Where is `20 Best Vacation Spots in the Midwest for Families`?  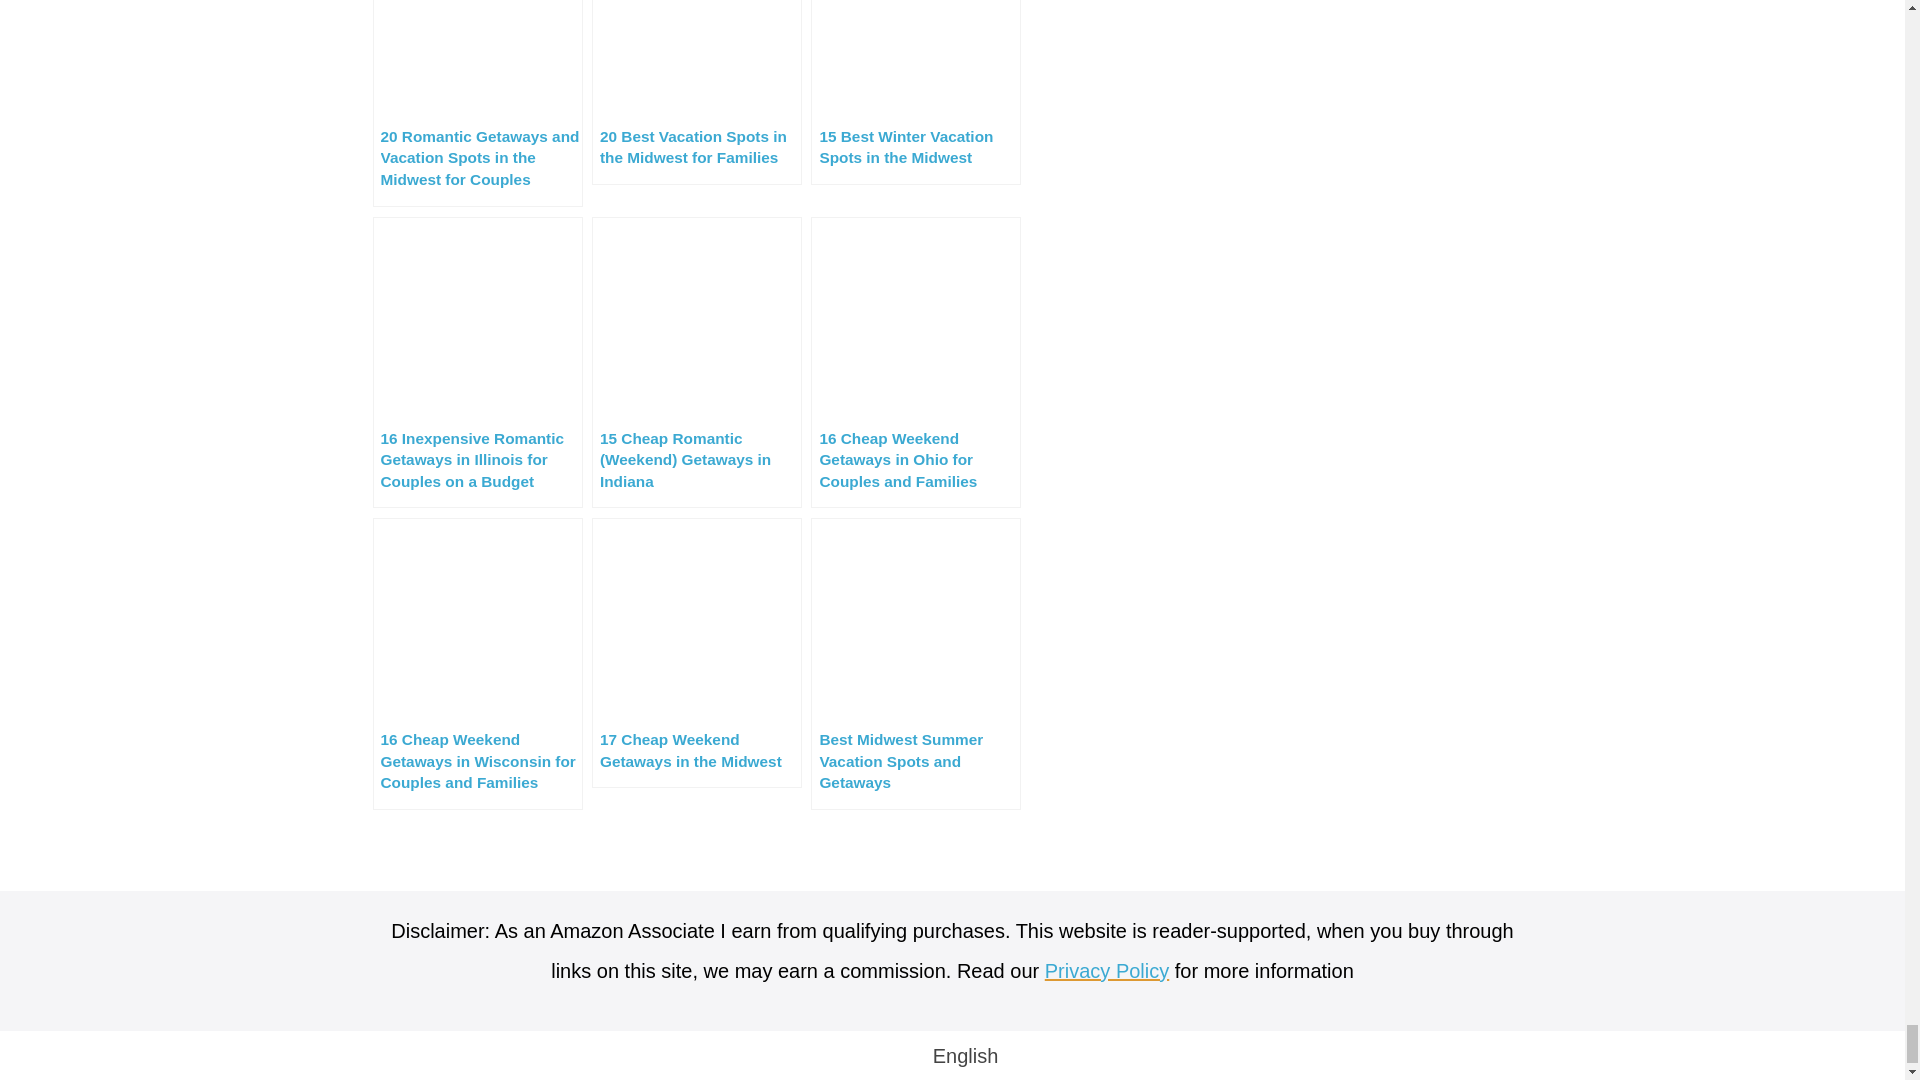 20 Best Vacation Spots in the Midwest for Families is located at coordinates (696, 92).